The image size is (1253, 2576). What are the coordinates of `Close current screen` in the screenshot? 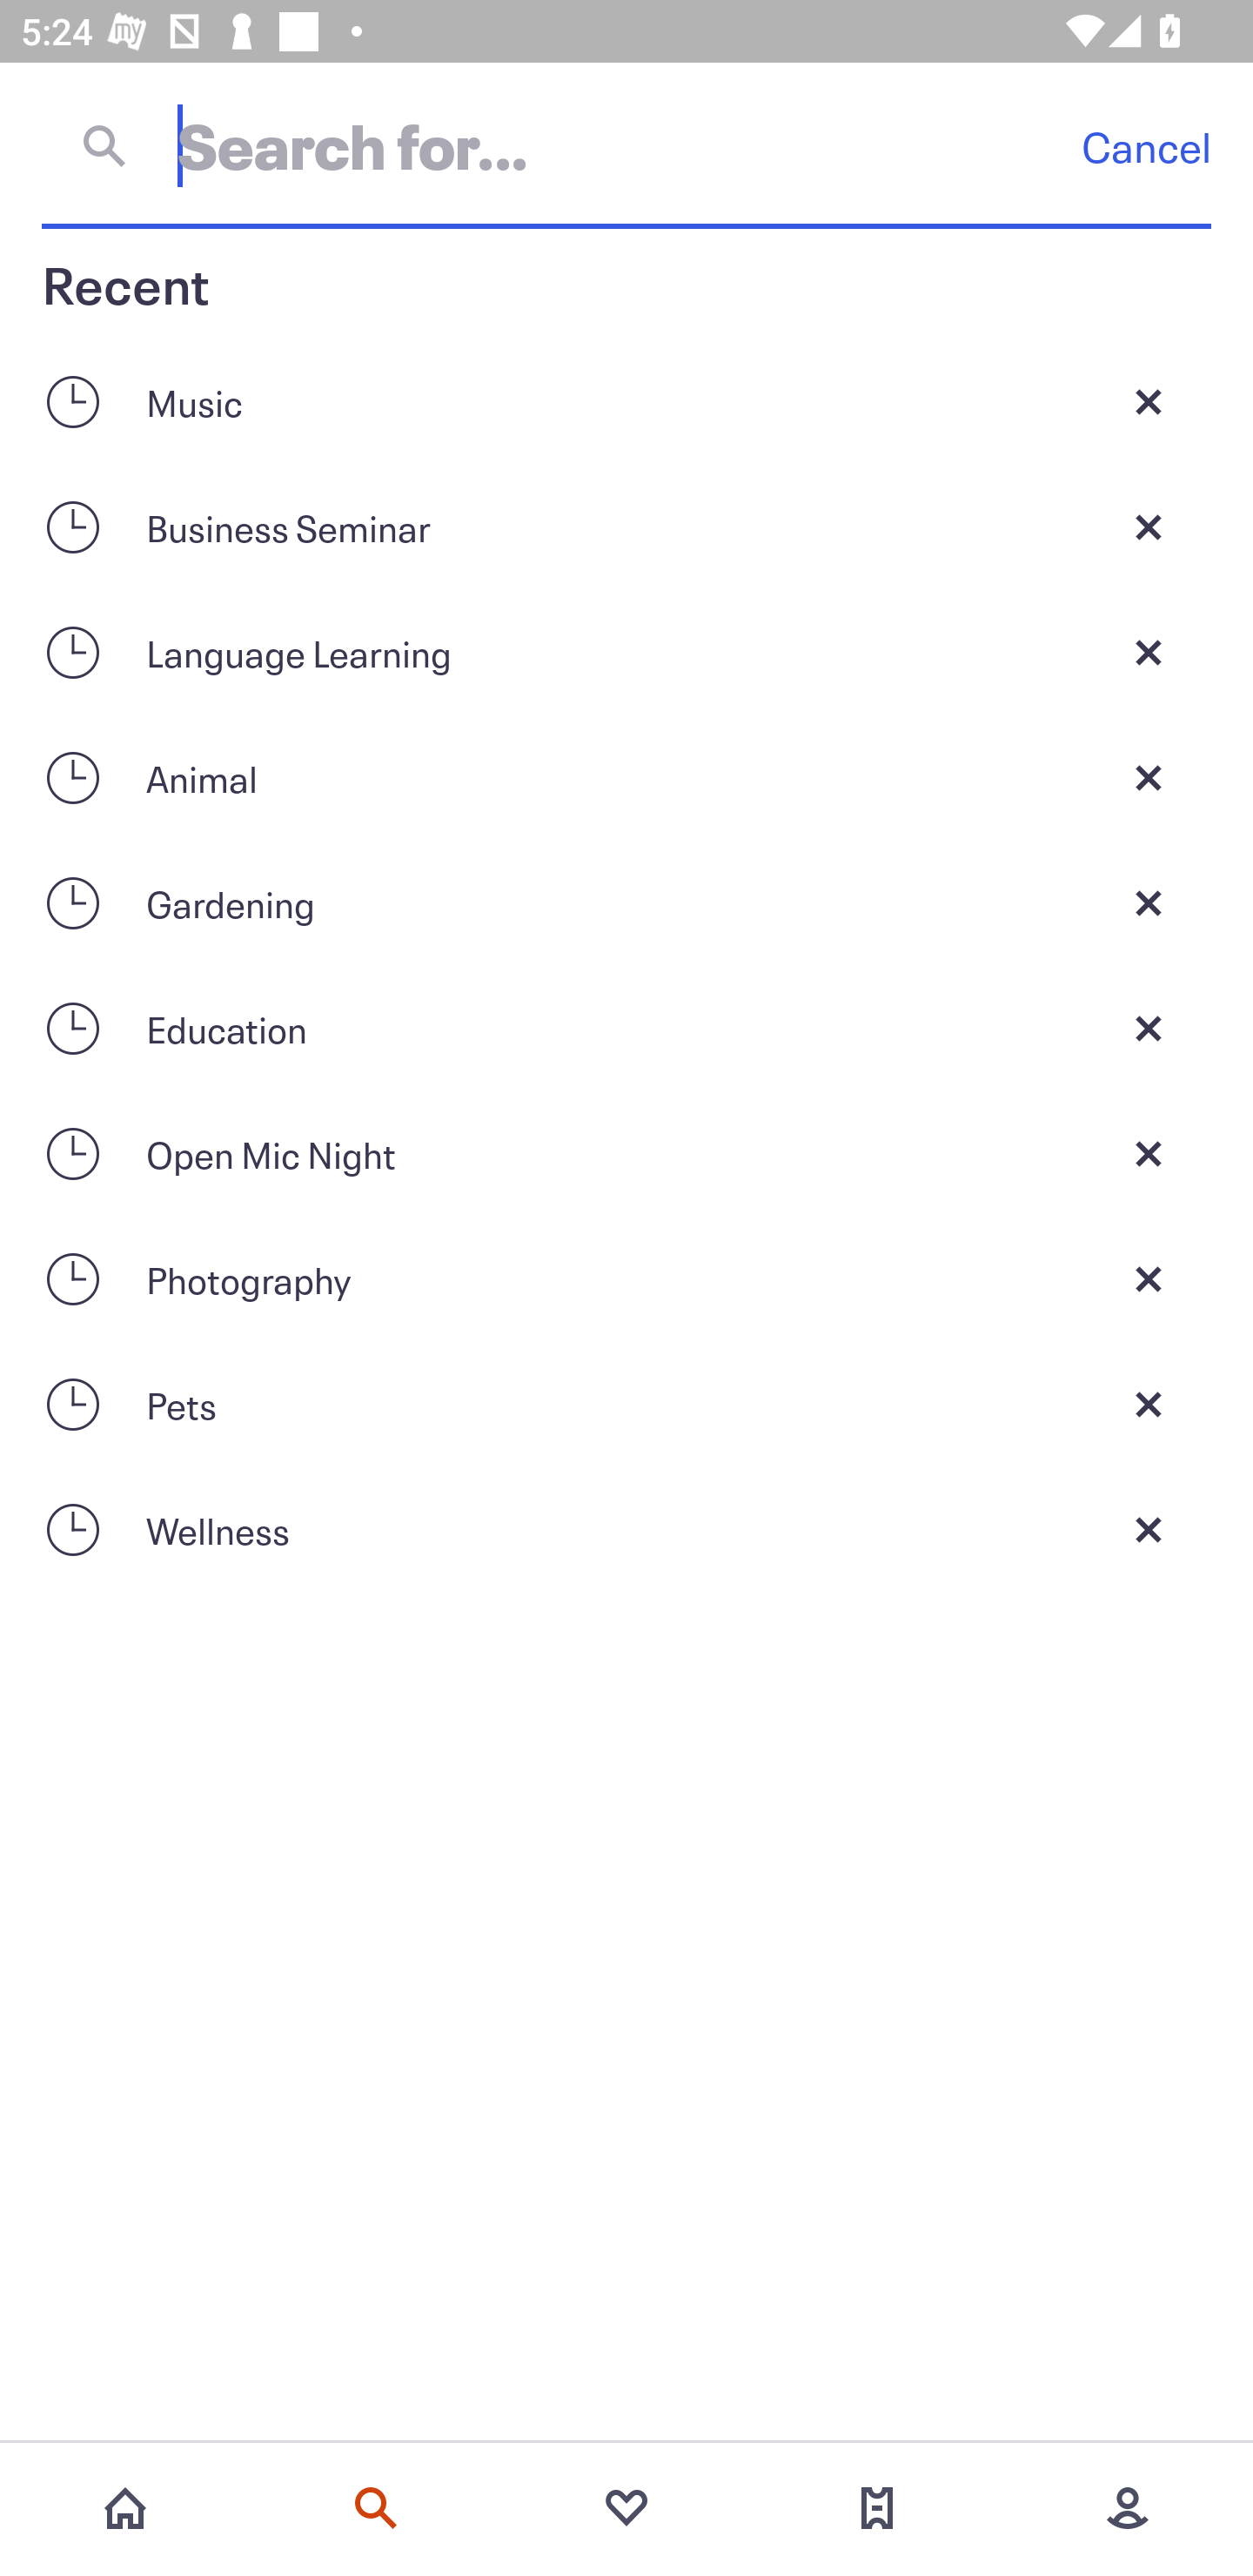 It's located at (1149, 777).